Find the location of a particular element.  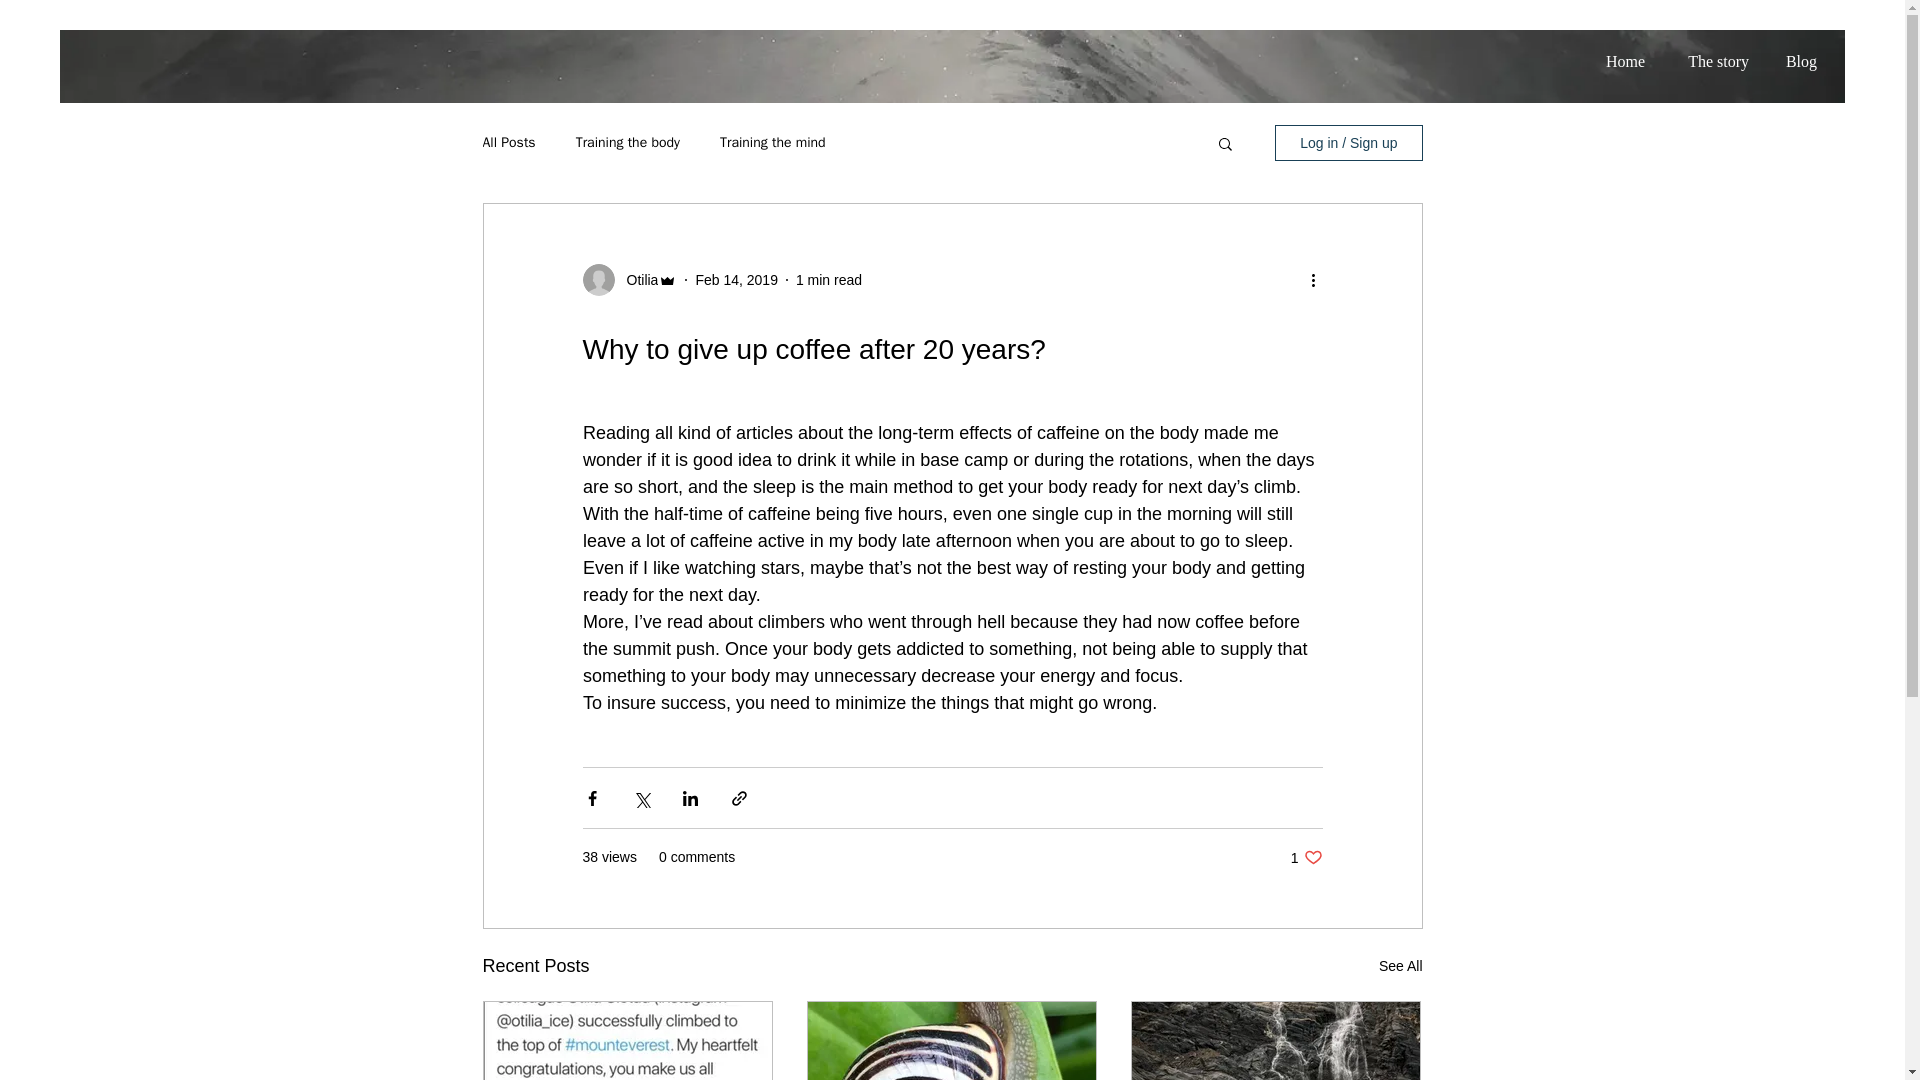

1 min read is located at coordinates (829, 280).